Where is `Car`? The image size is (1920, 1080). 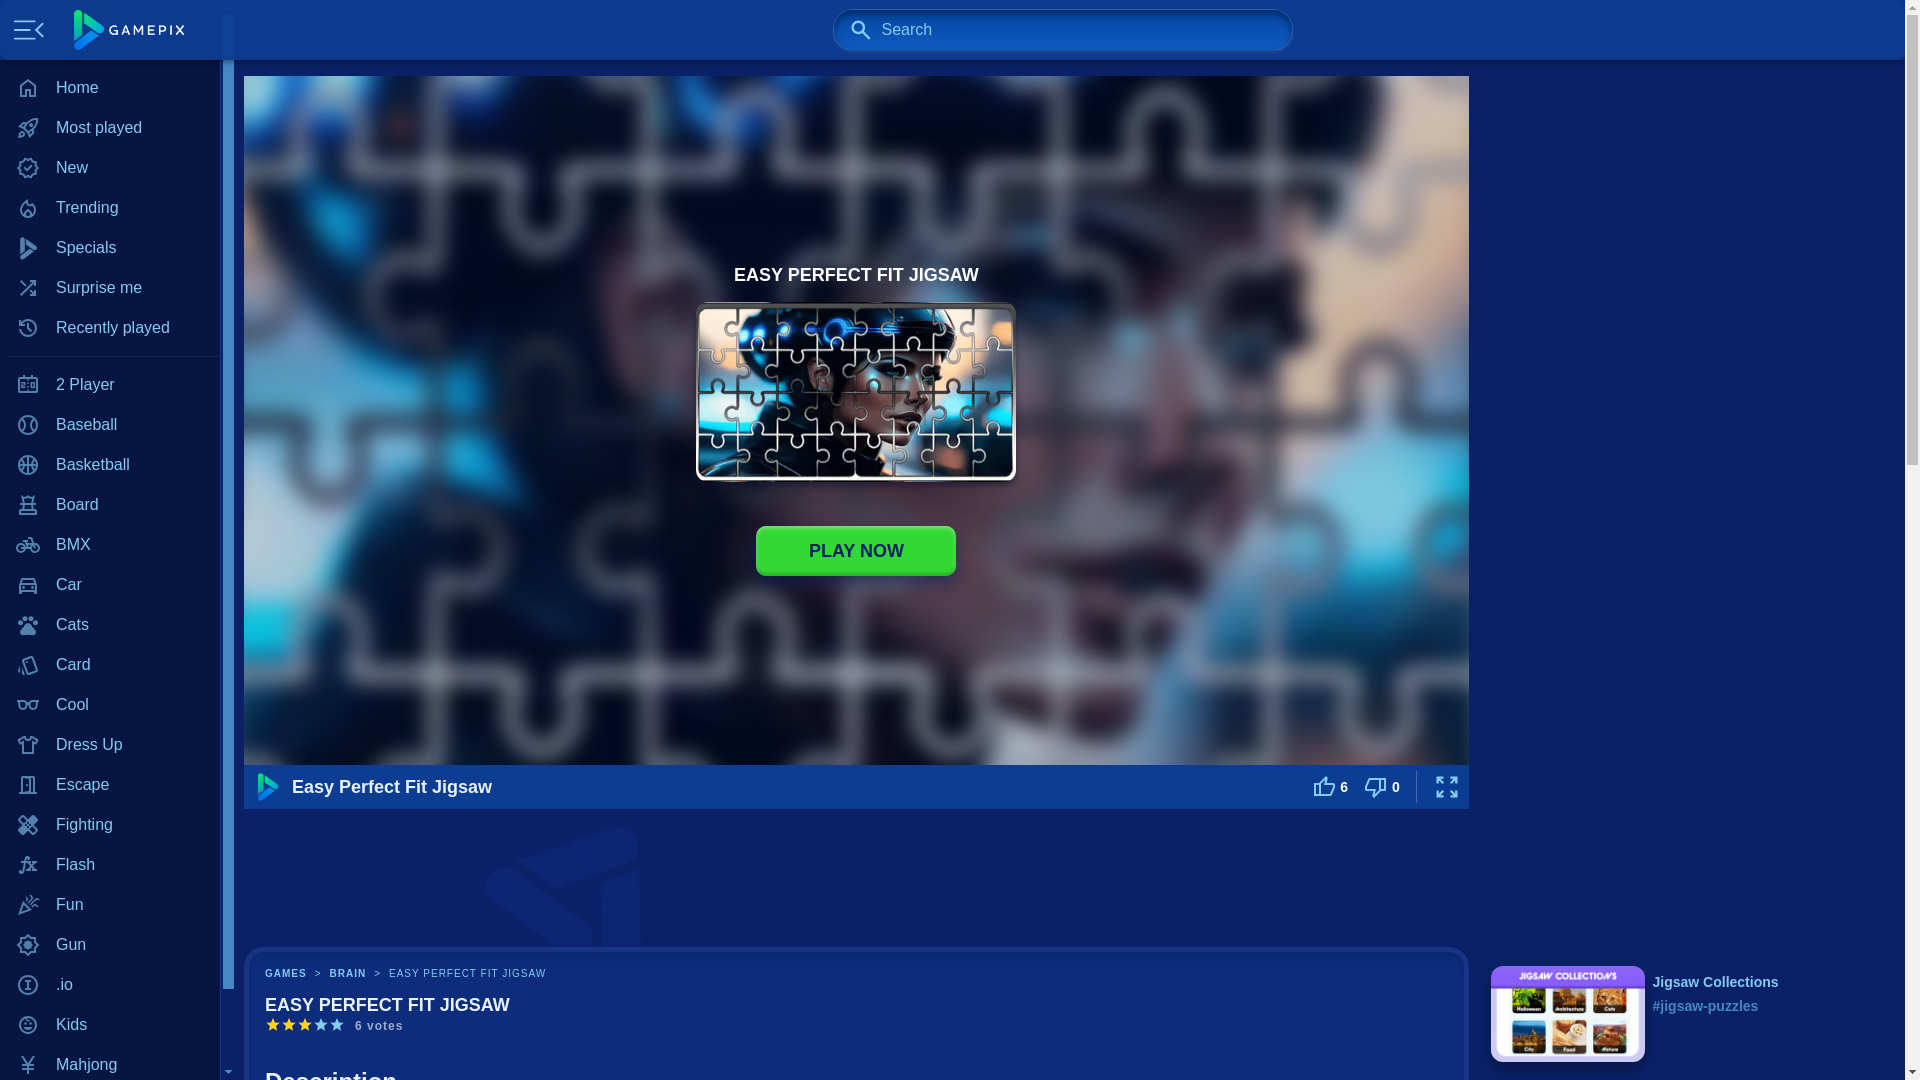
Car is located at coordinates (110, 584).